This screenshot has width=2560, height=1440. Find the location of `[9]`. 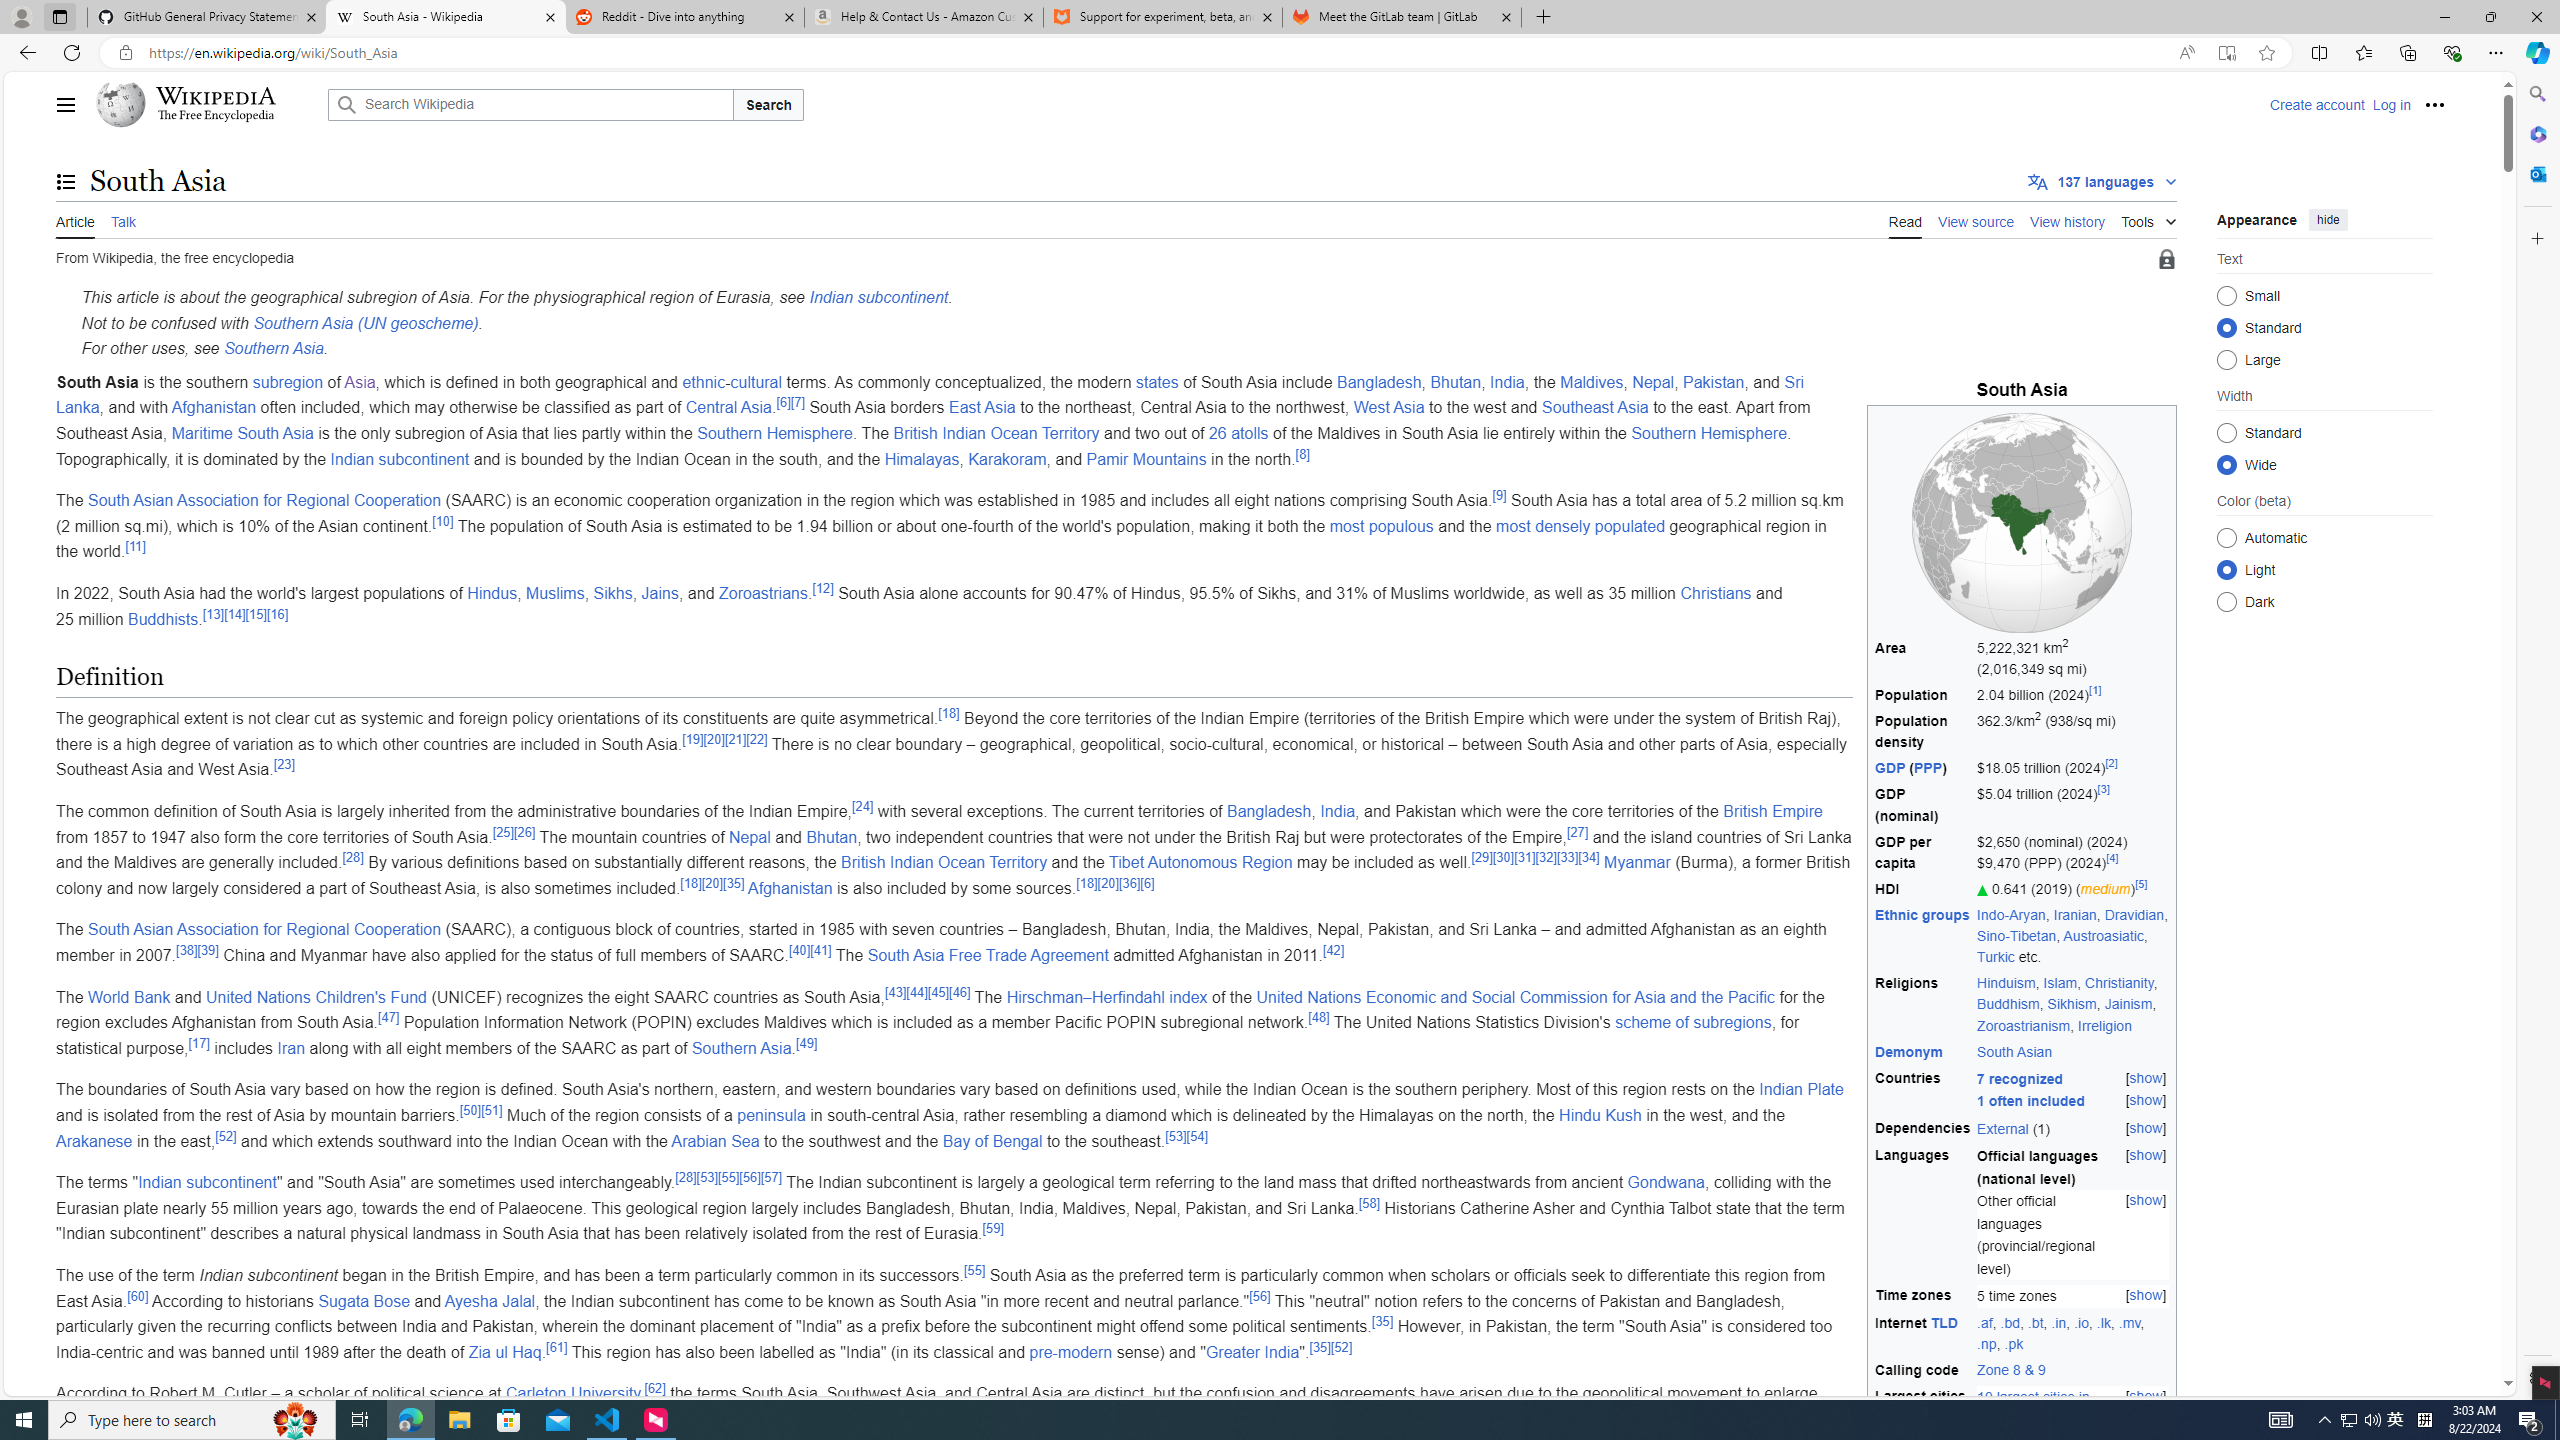

[9] is located at coordinates (1500, 494).